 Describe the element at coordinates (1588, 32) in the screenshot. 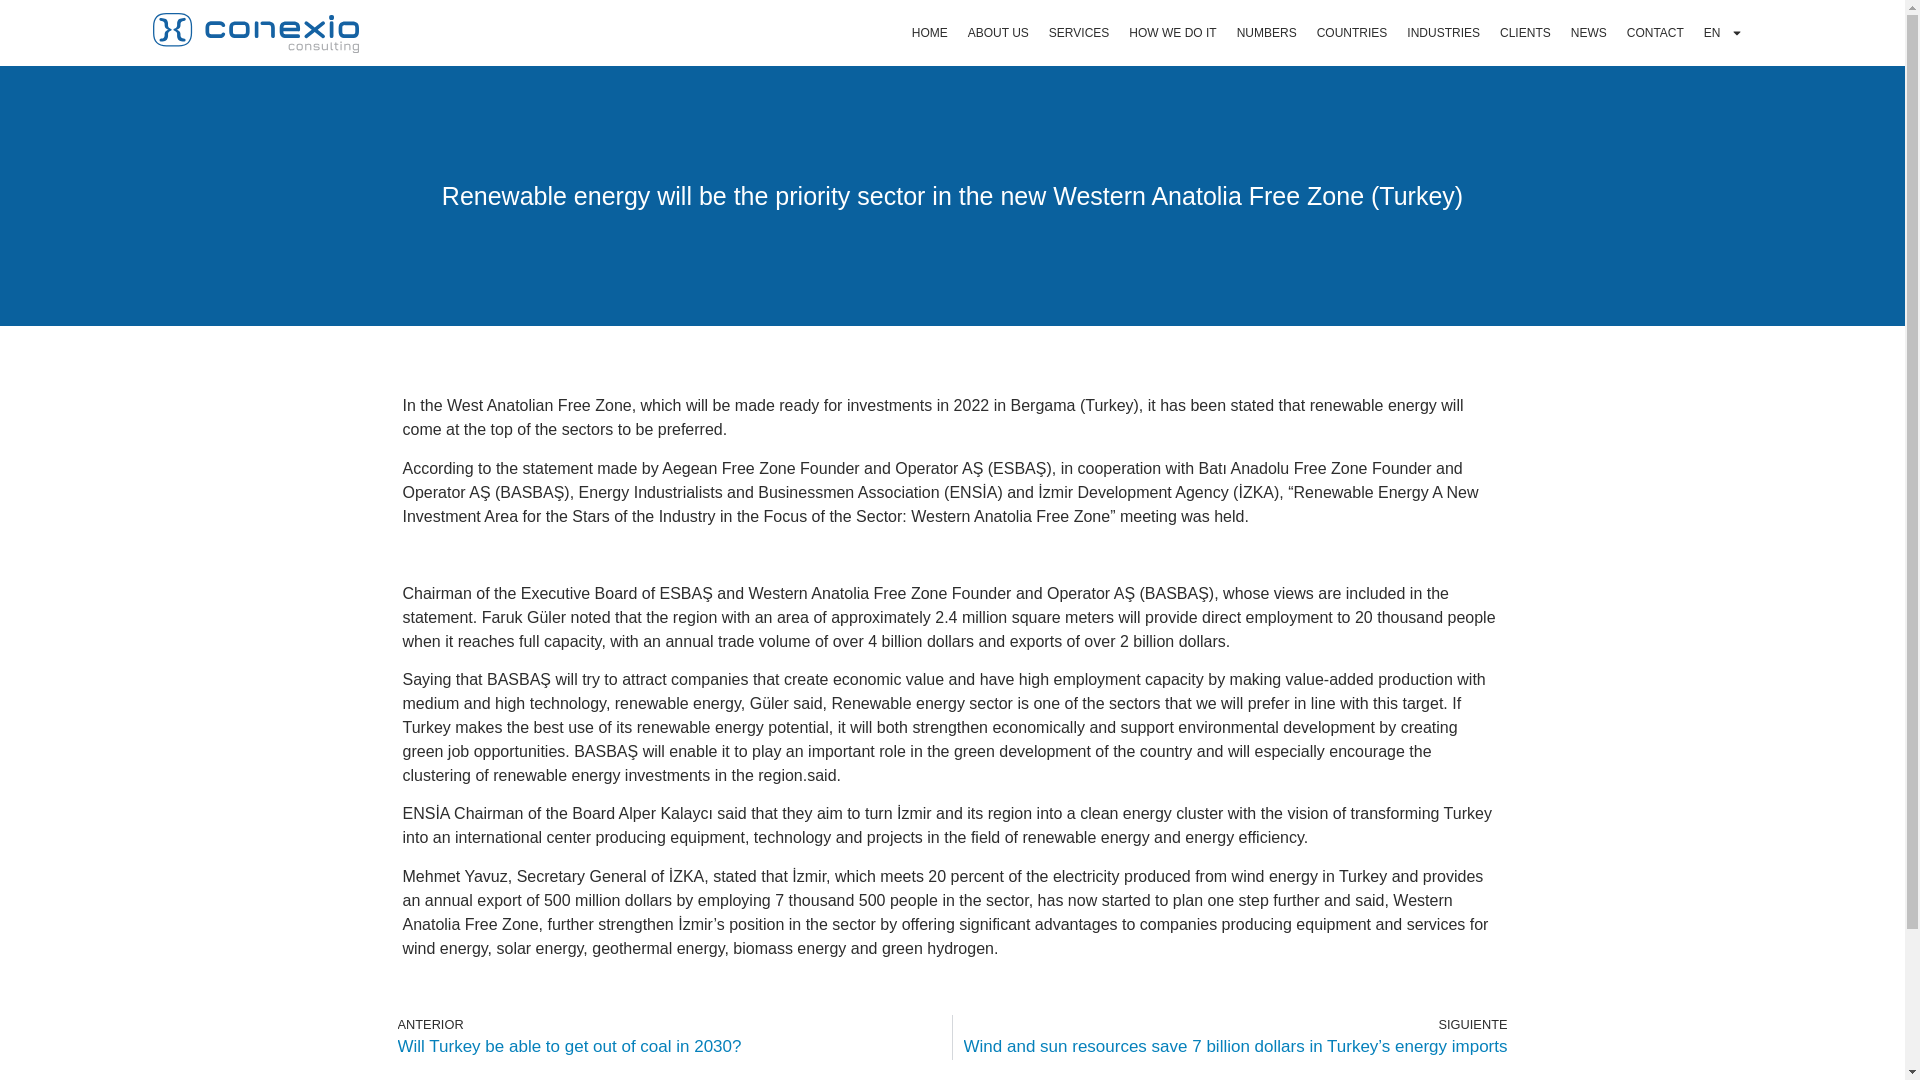

I see `NEWS` at that location.